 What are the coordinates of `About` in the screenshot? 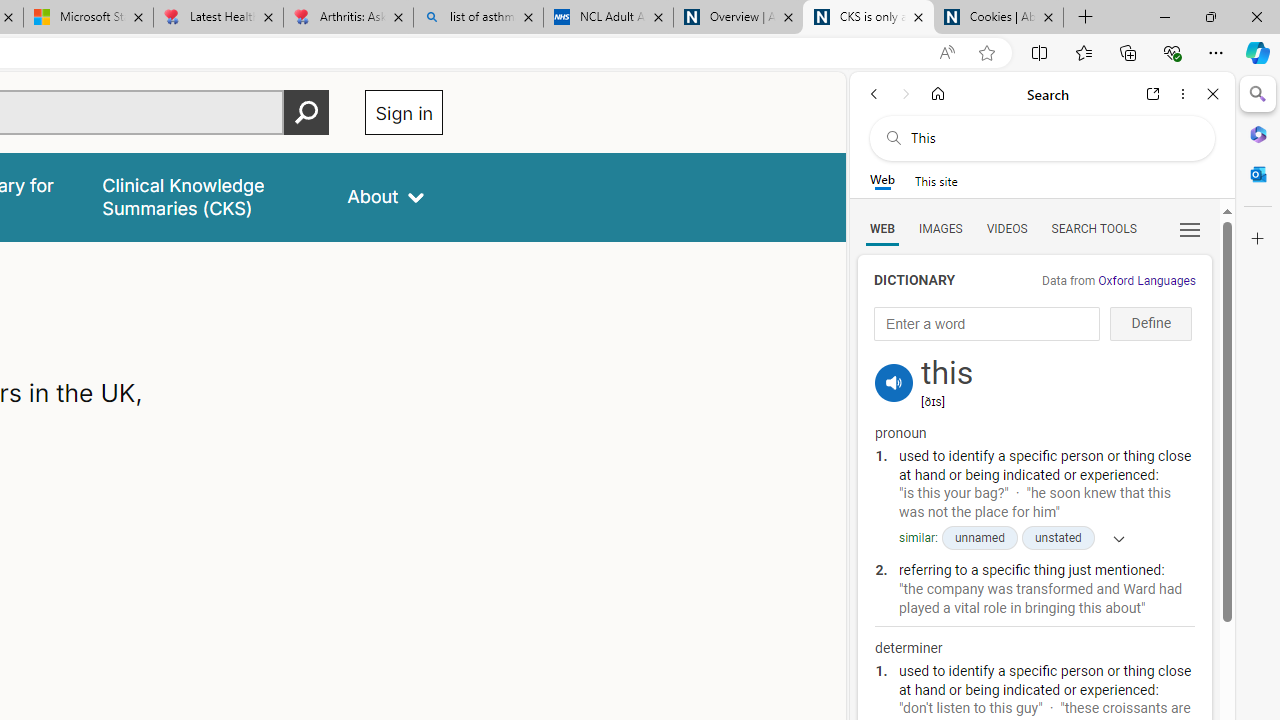 It's located at (386, 196).